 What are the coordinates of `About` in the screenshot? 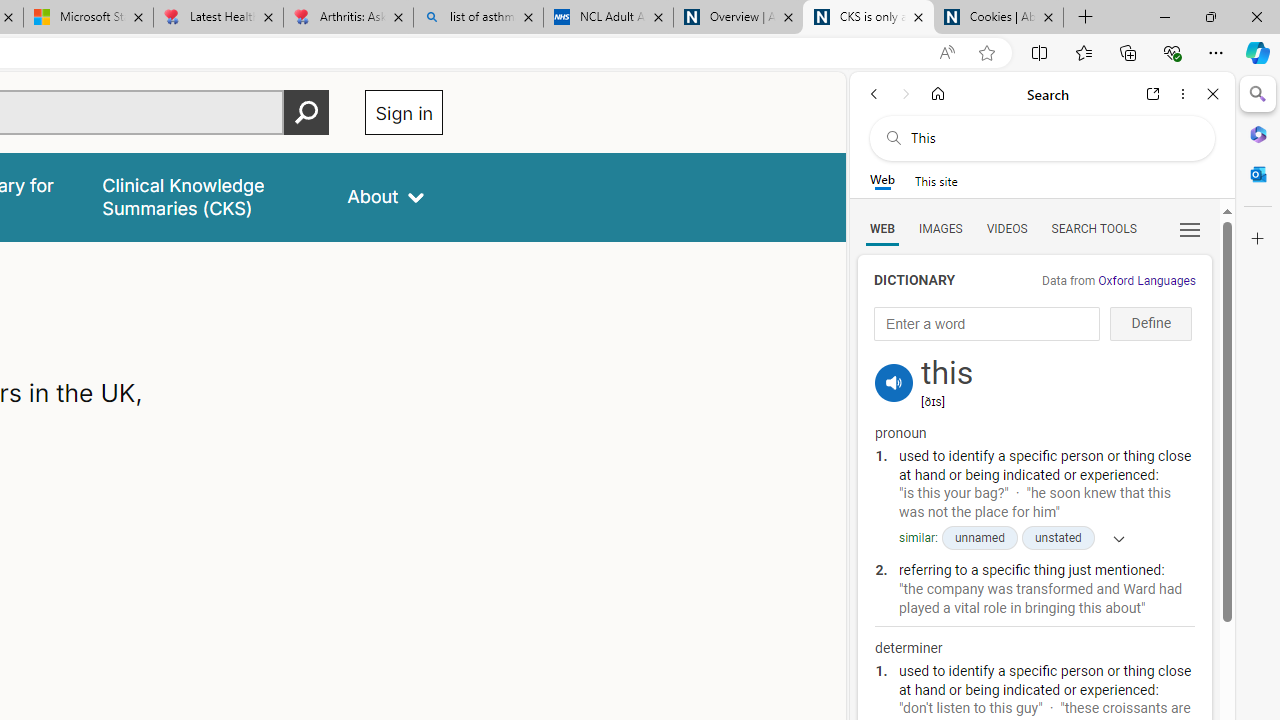 It's located at (386, 196).